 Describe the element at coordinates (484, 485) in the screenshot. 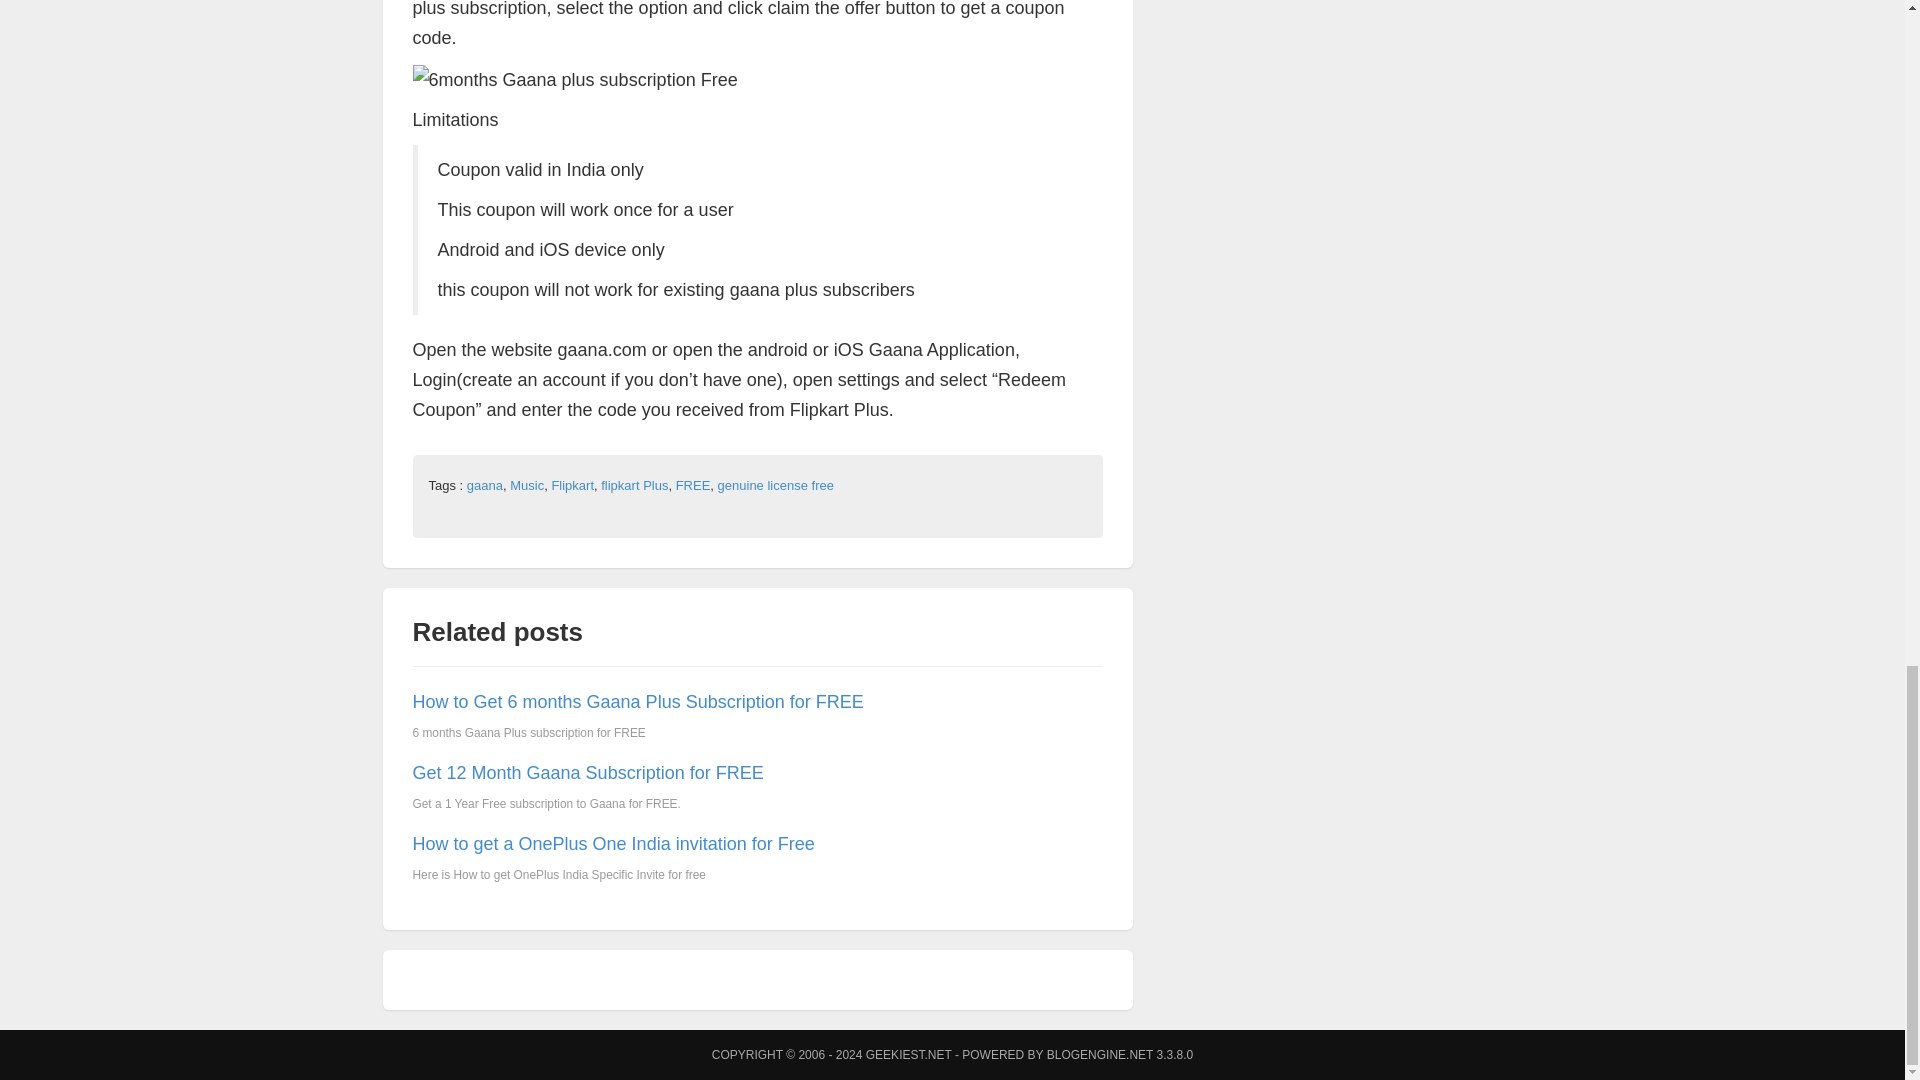

I see `gaana` at that location.